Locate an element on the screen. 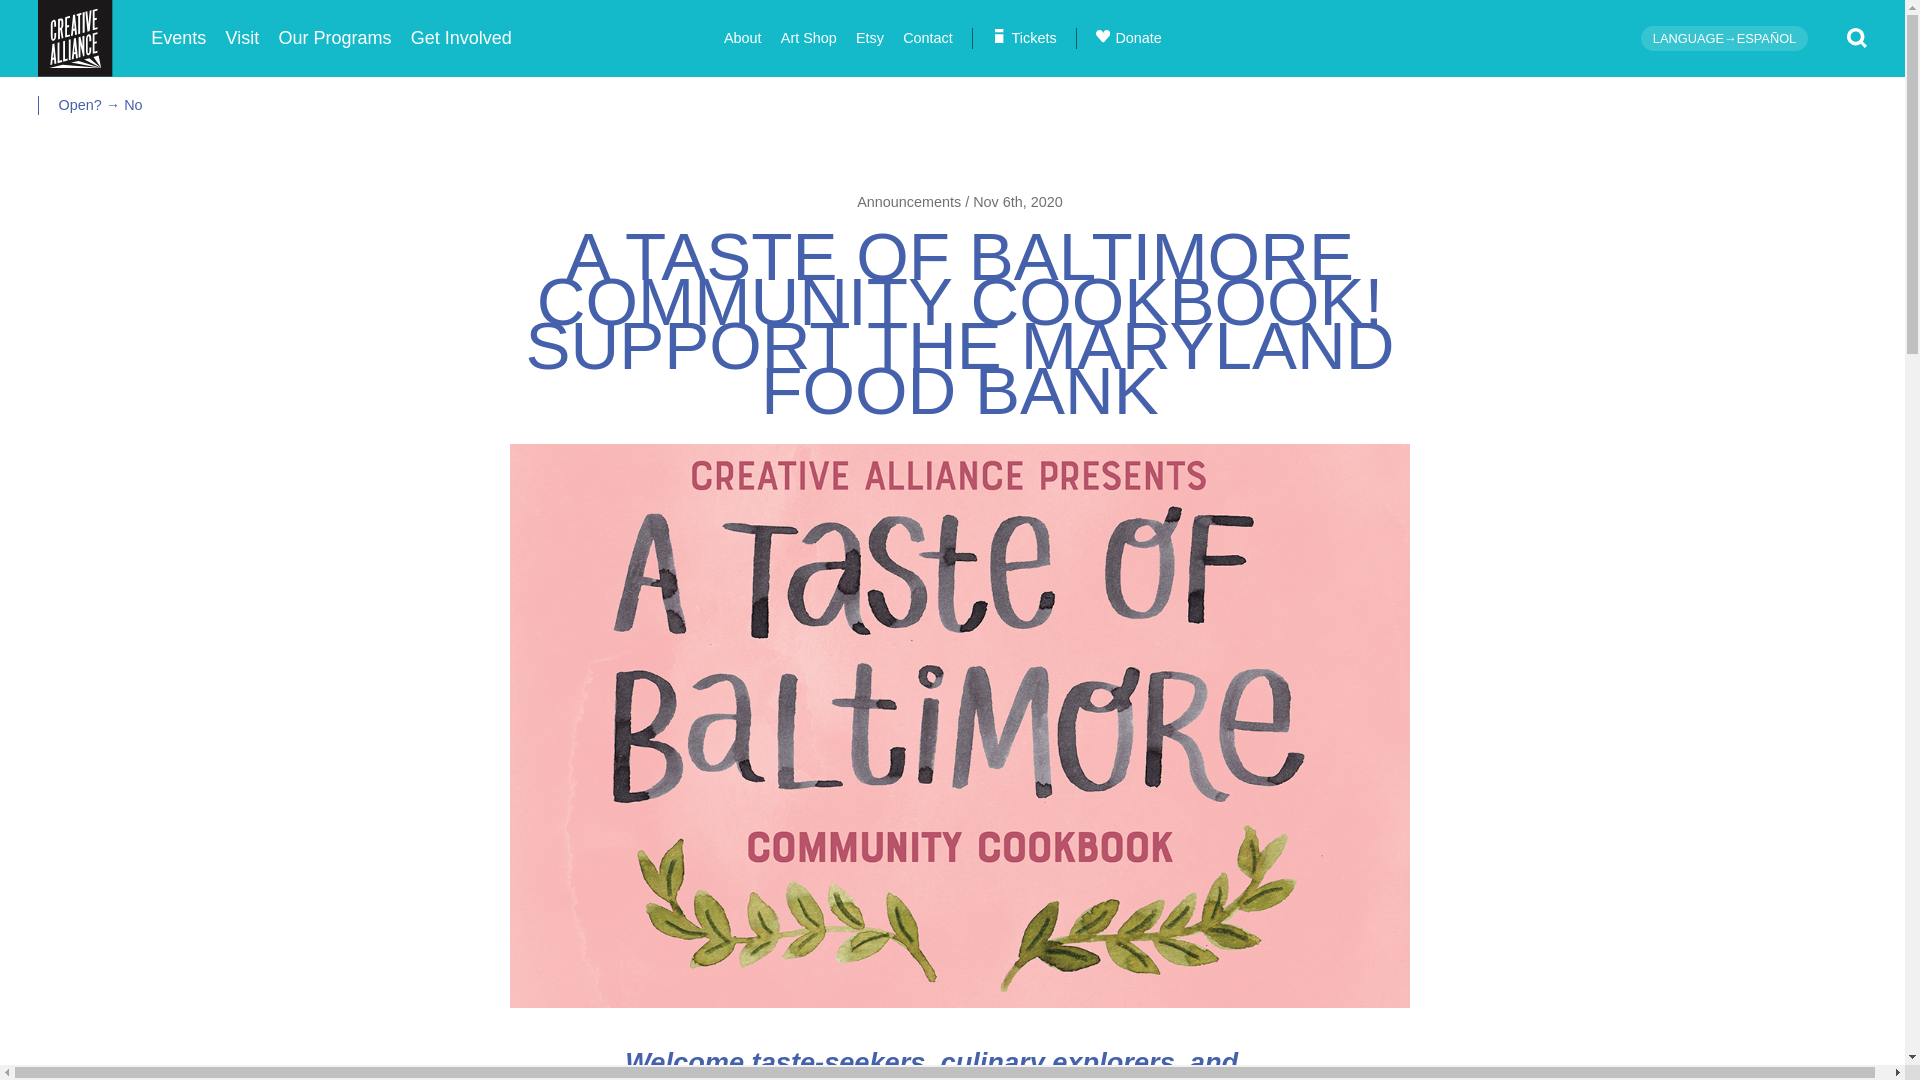  Etsy is located at coordinates (870, 38).